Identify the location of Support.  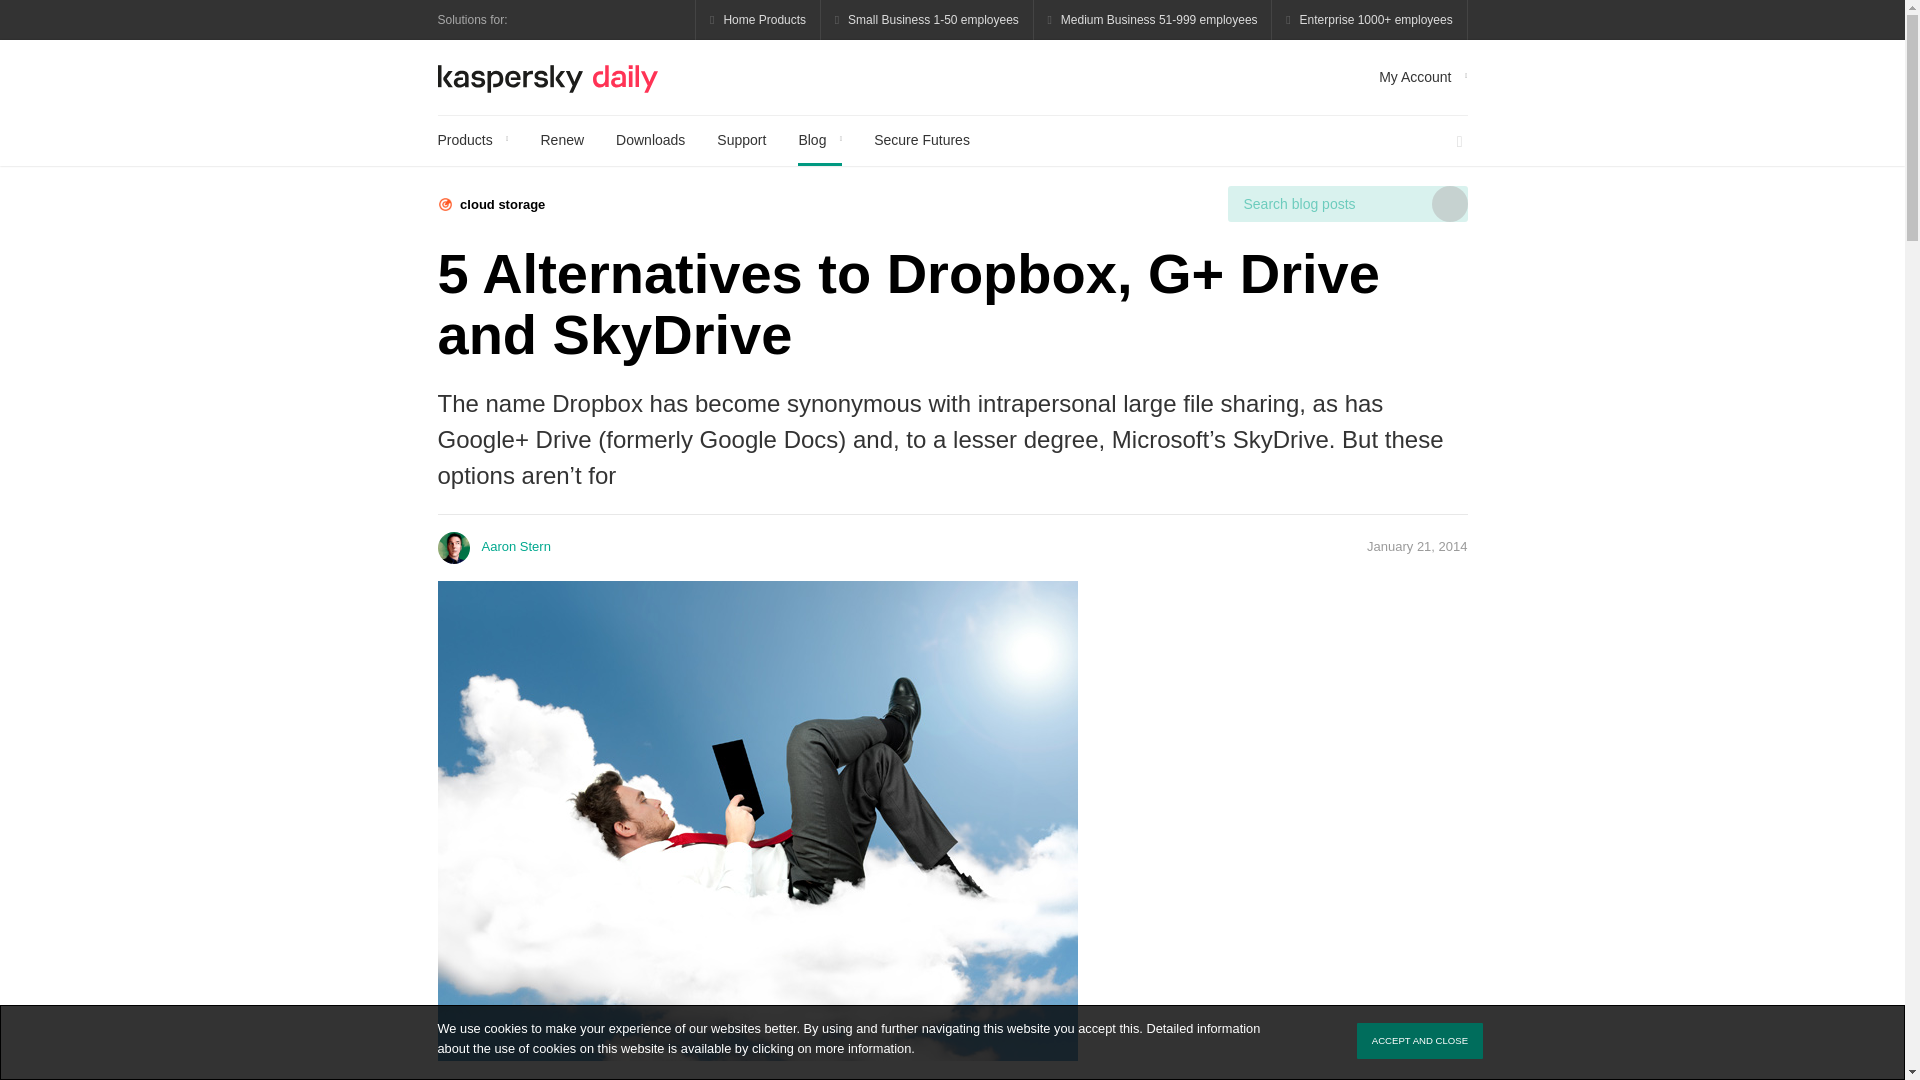
(741, 140).